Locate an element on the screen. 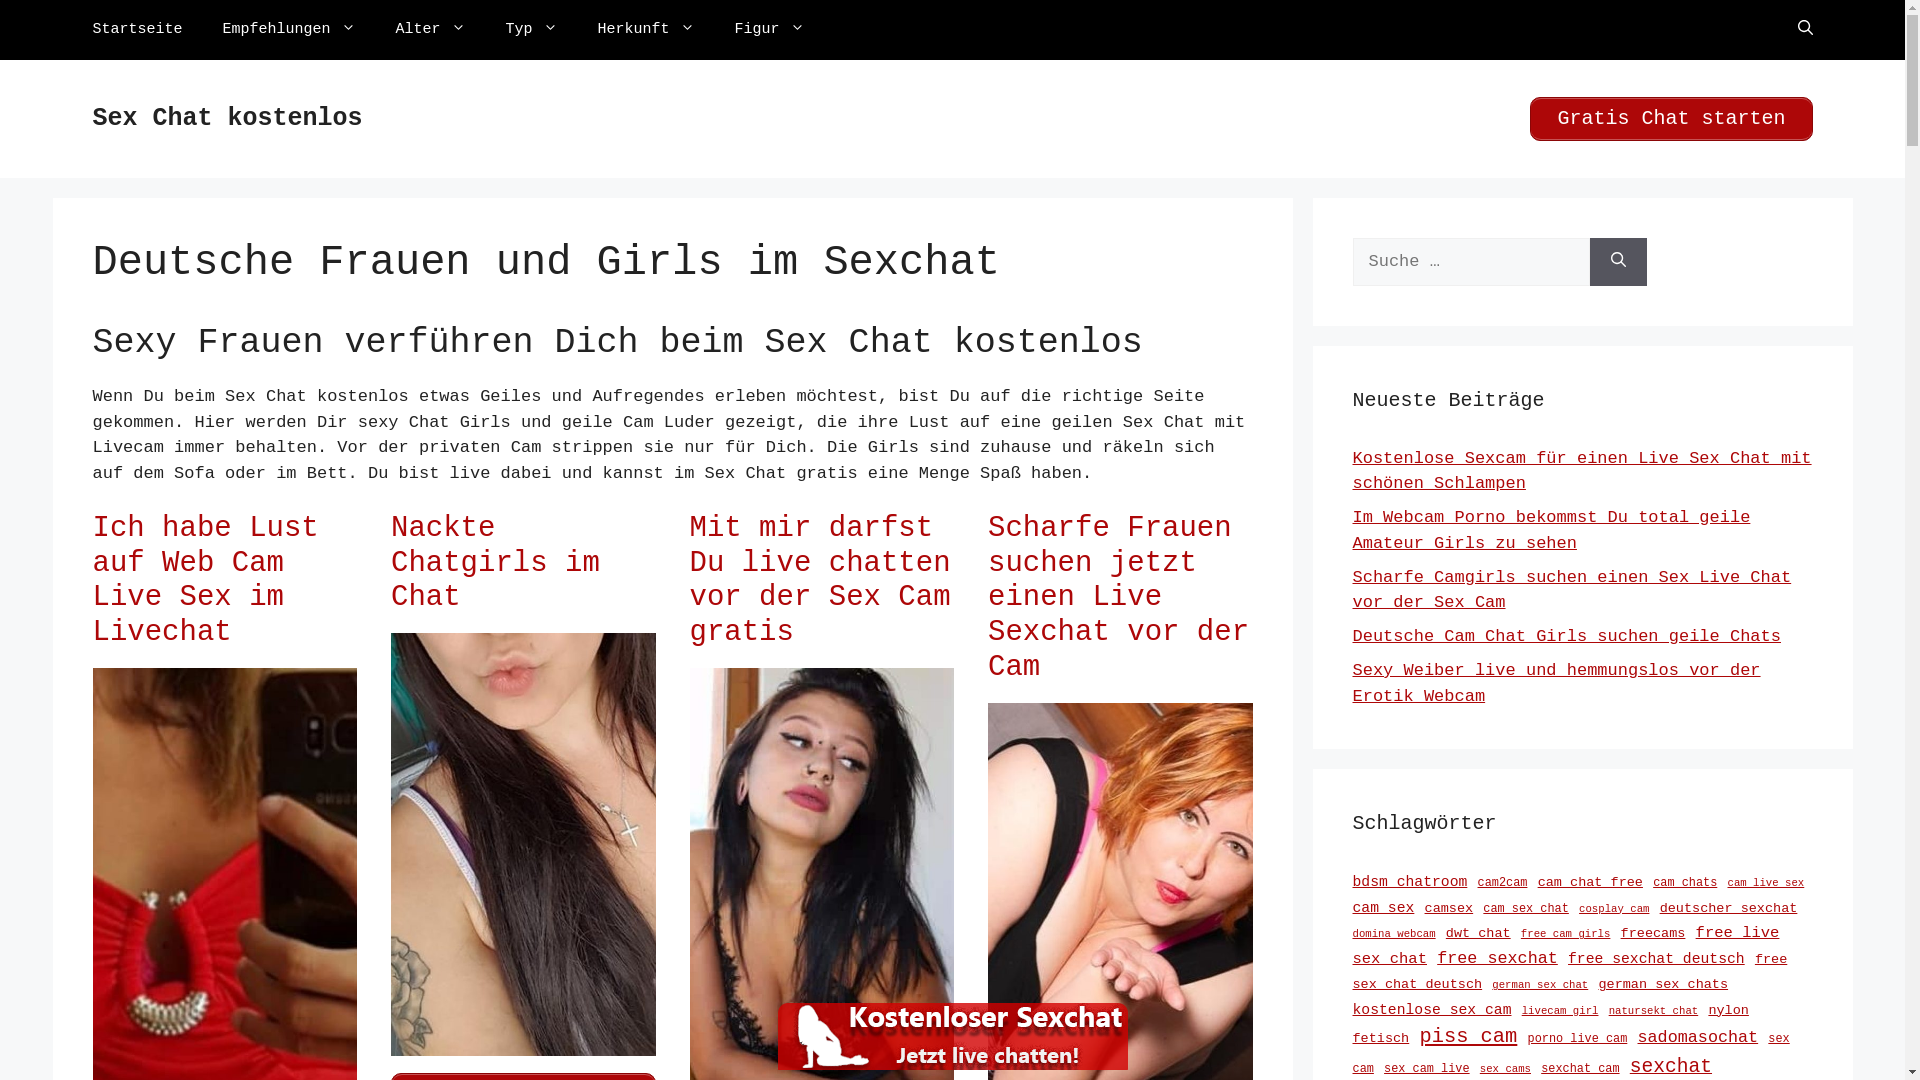  domina webcam is located at coordinates (1394, 934).